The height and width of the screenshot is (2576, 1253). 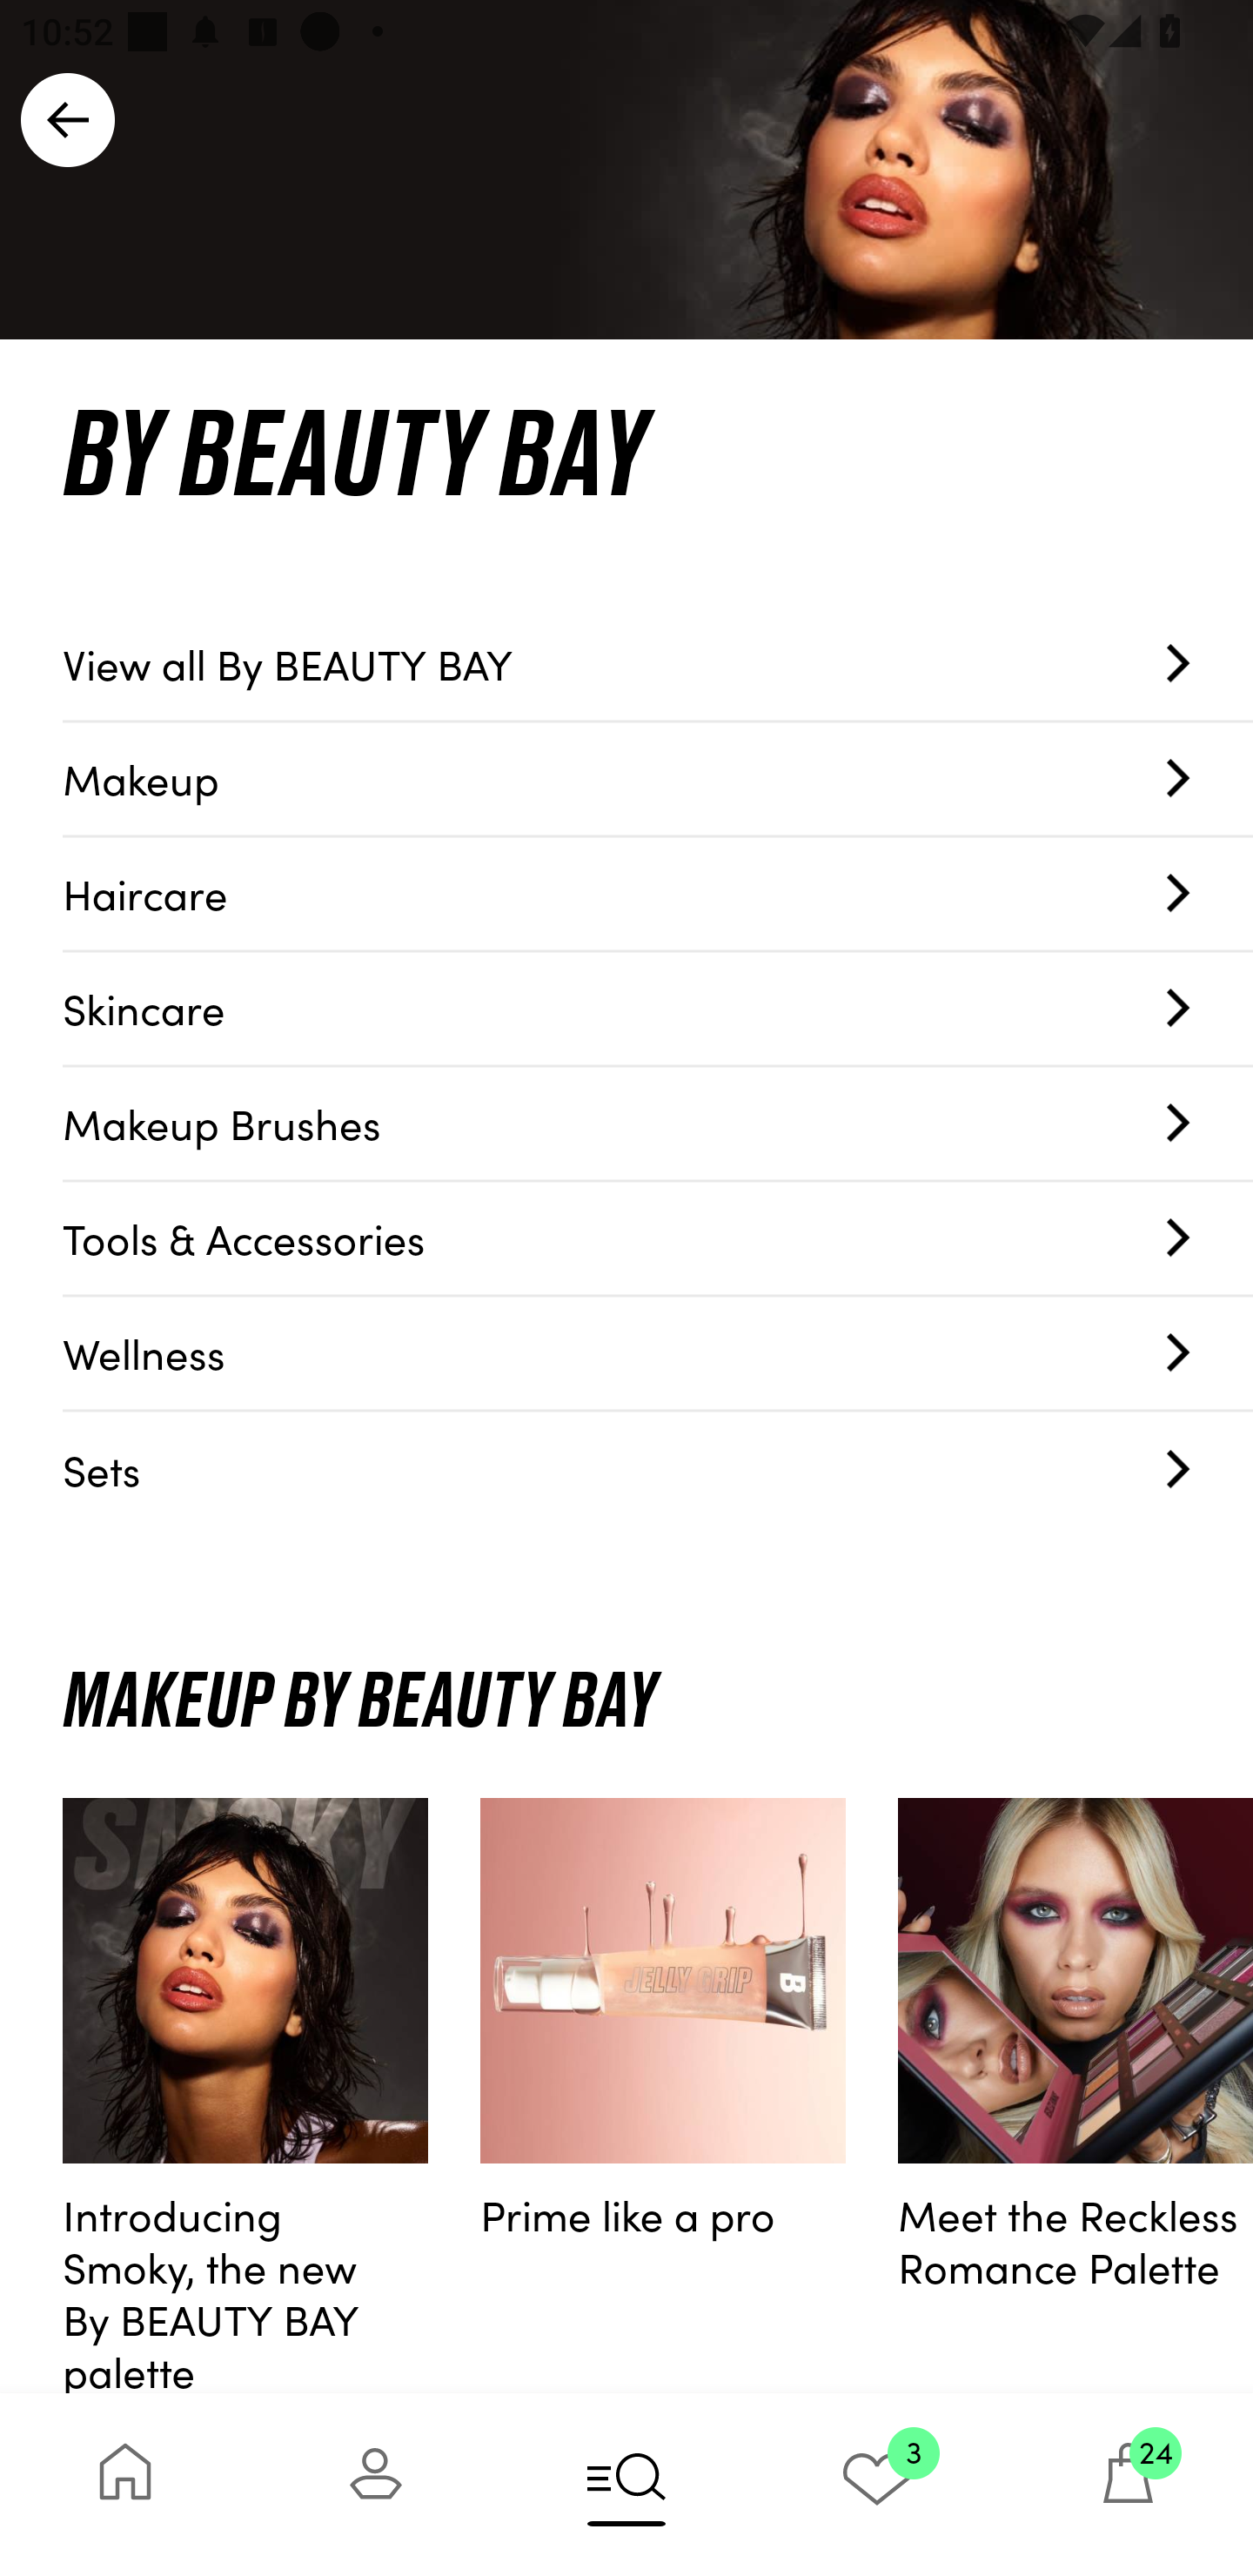 I want to click on Makeup Brushes, so click(x=658, y=1124).